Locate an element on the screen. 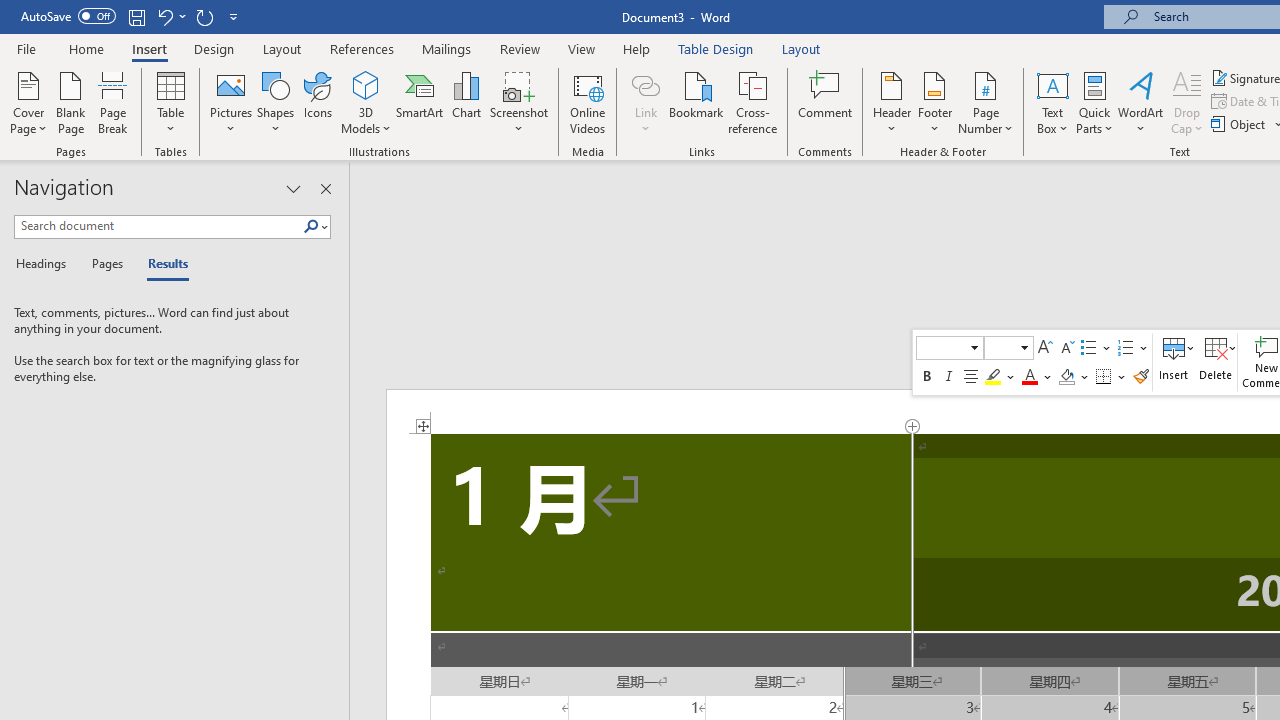  3D Models is located at coordinates (366, 84).